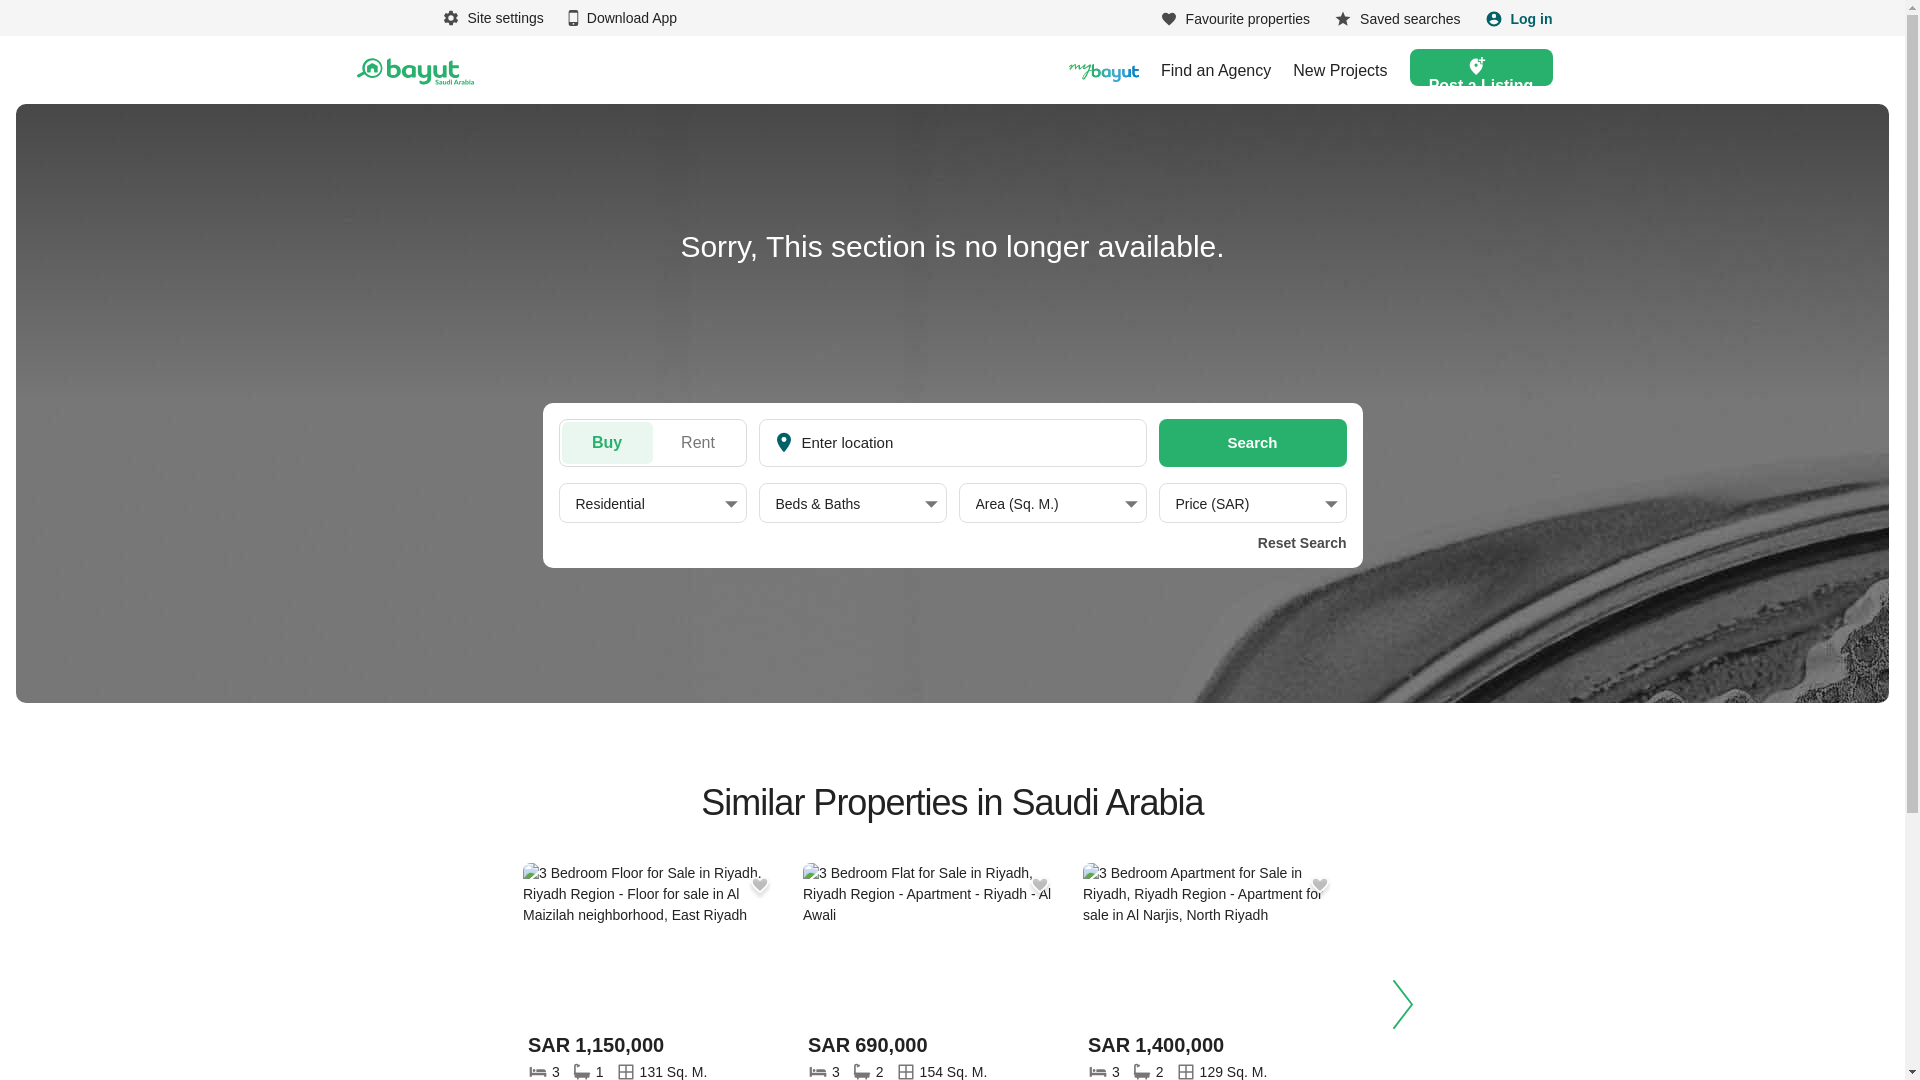 This screenshot has height=1080, width=1920. I want to click on Reset Search, so click(1298, 542).